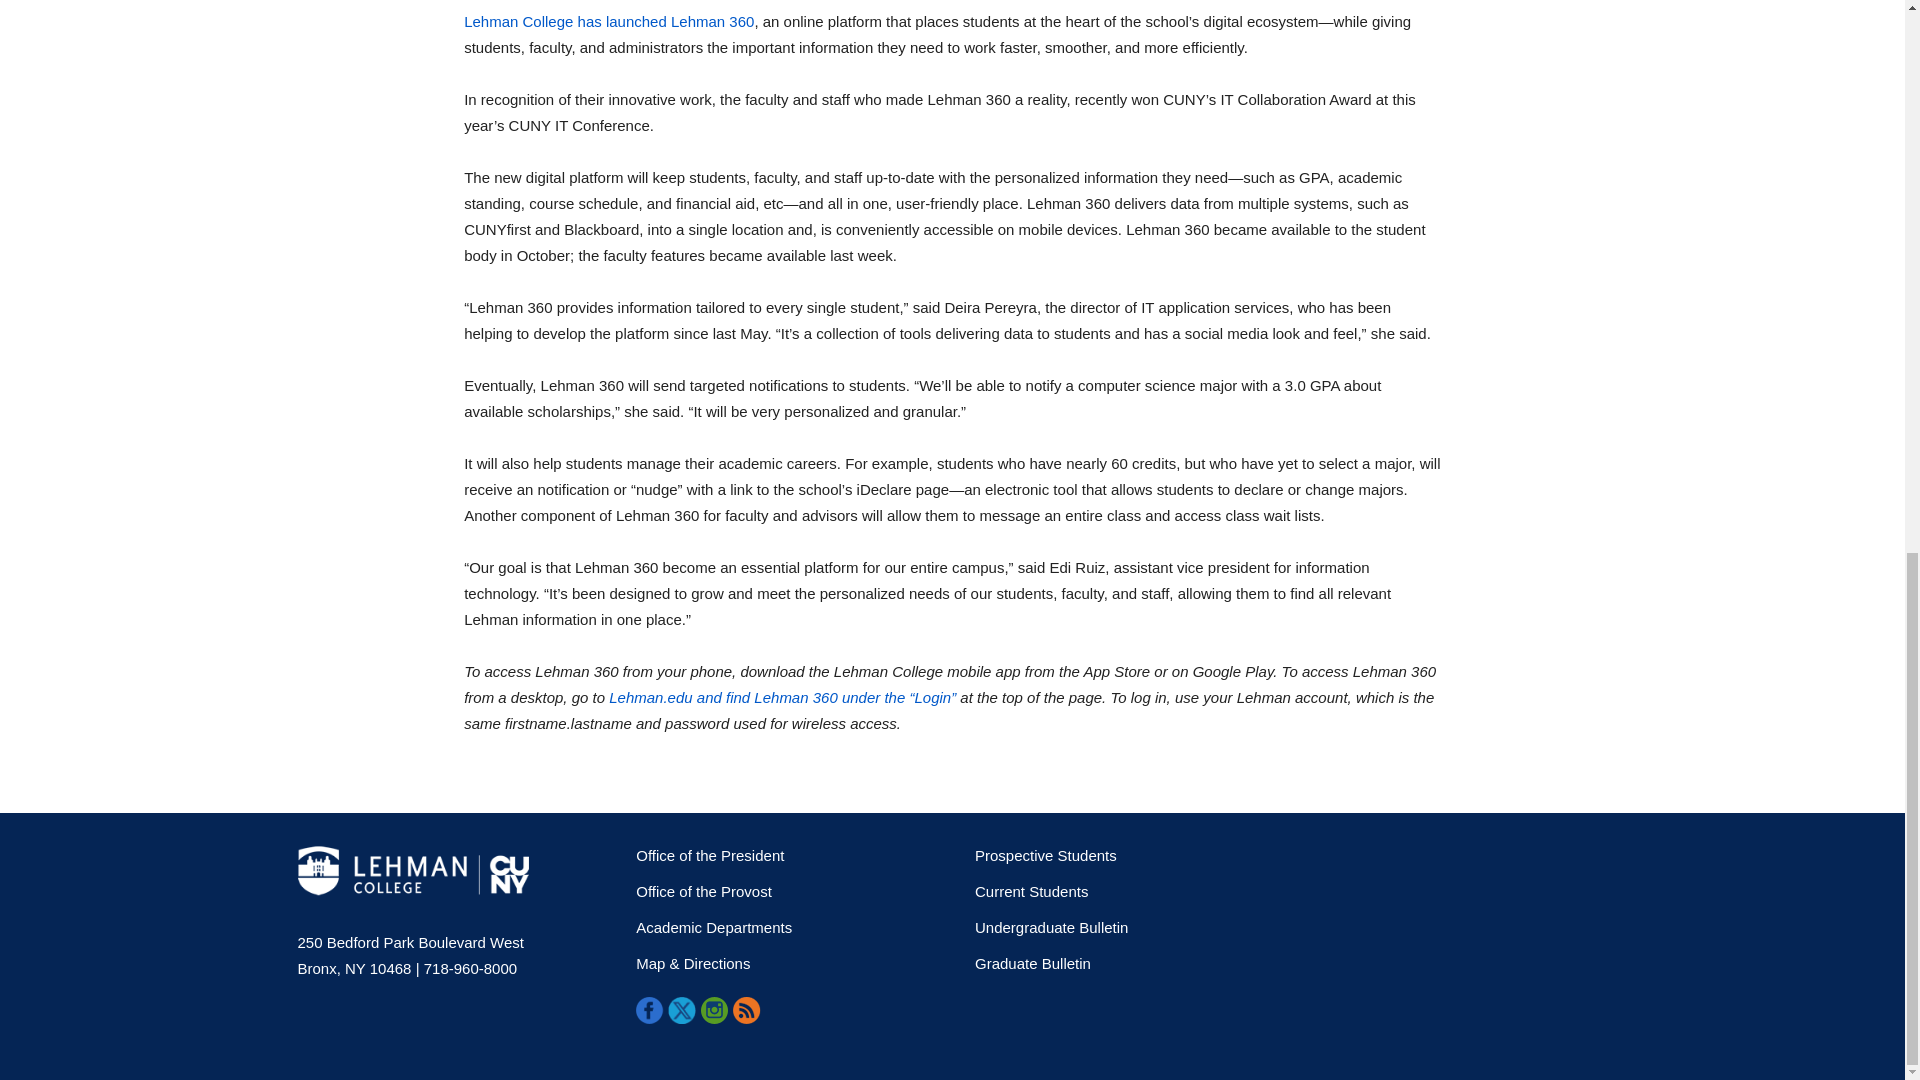 The image size is (1920, 1080). I want to click on Office of the Provost, so click(703, 891).